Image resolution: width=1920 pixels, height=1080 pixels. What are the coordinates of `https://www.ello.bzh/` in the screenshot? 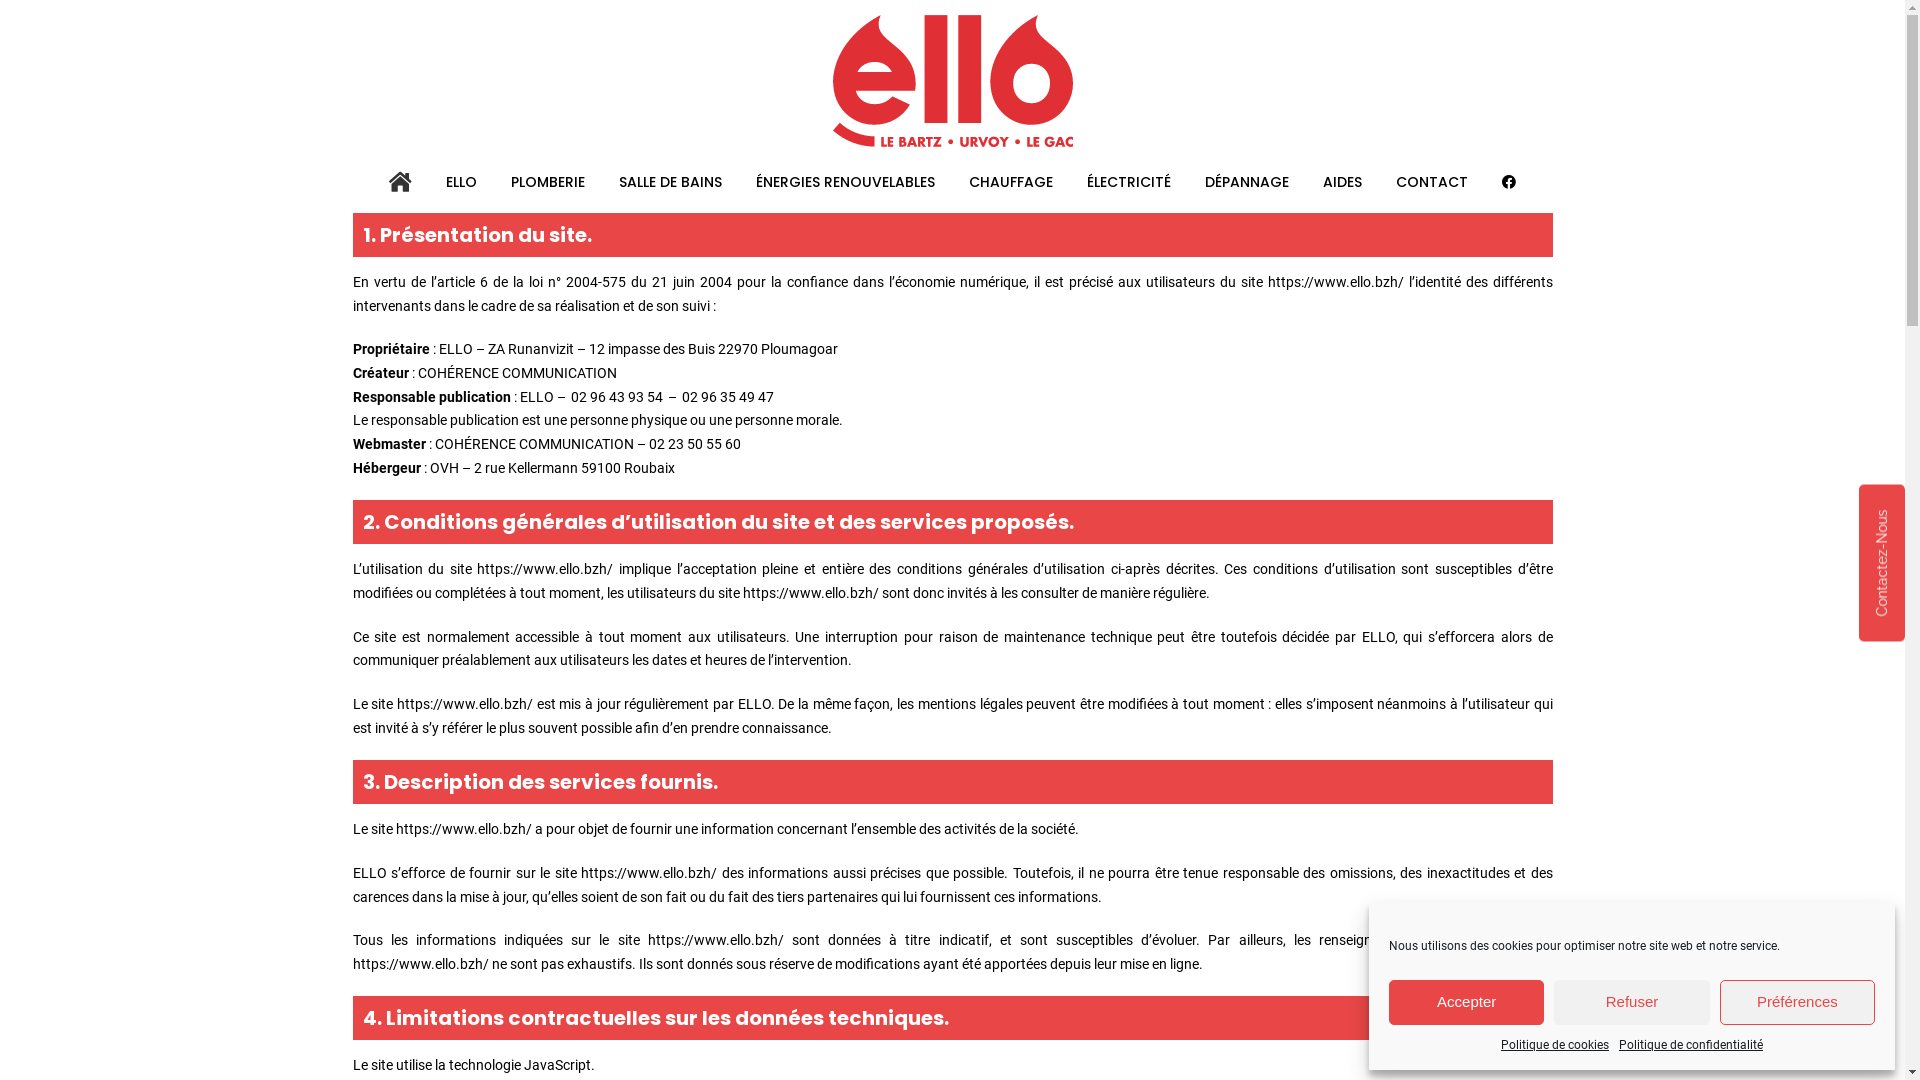 It's located at (420, 964).